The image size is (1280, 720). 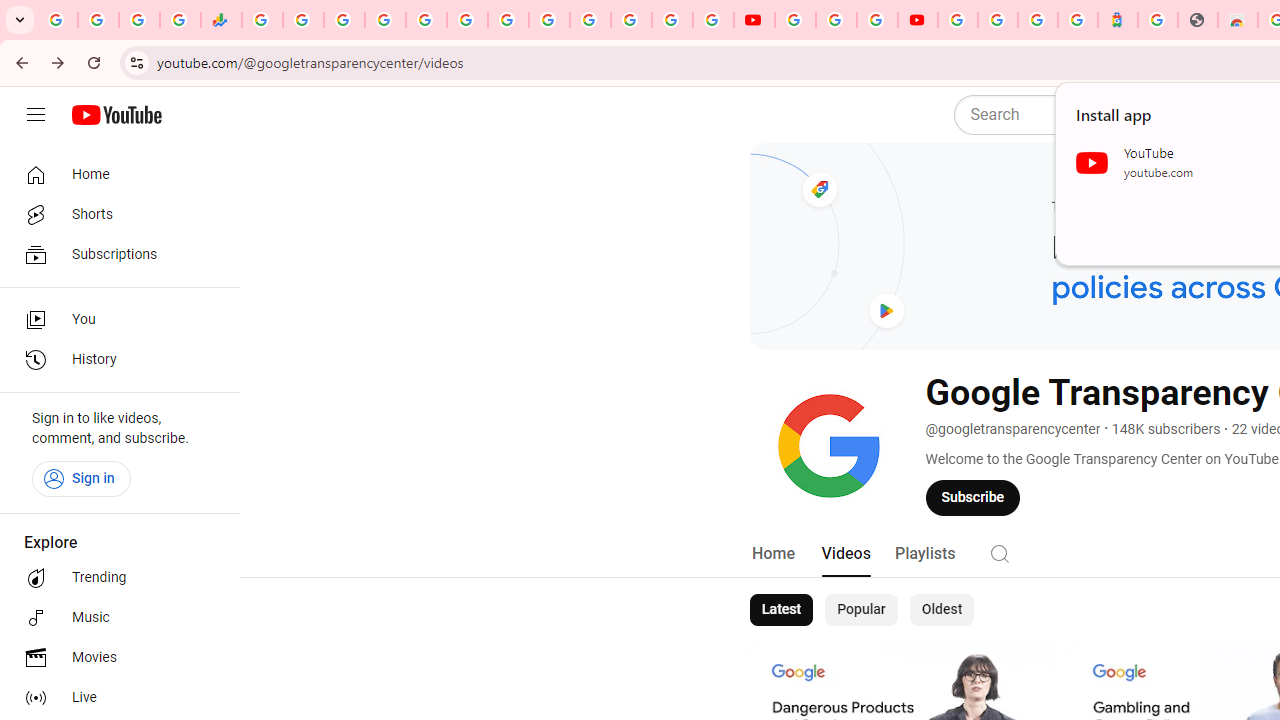 What do you see at coordinates (116, 115) in the screenshot?
I see `YouTube Home` at bounding box center [116, 115].